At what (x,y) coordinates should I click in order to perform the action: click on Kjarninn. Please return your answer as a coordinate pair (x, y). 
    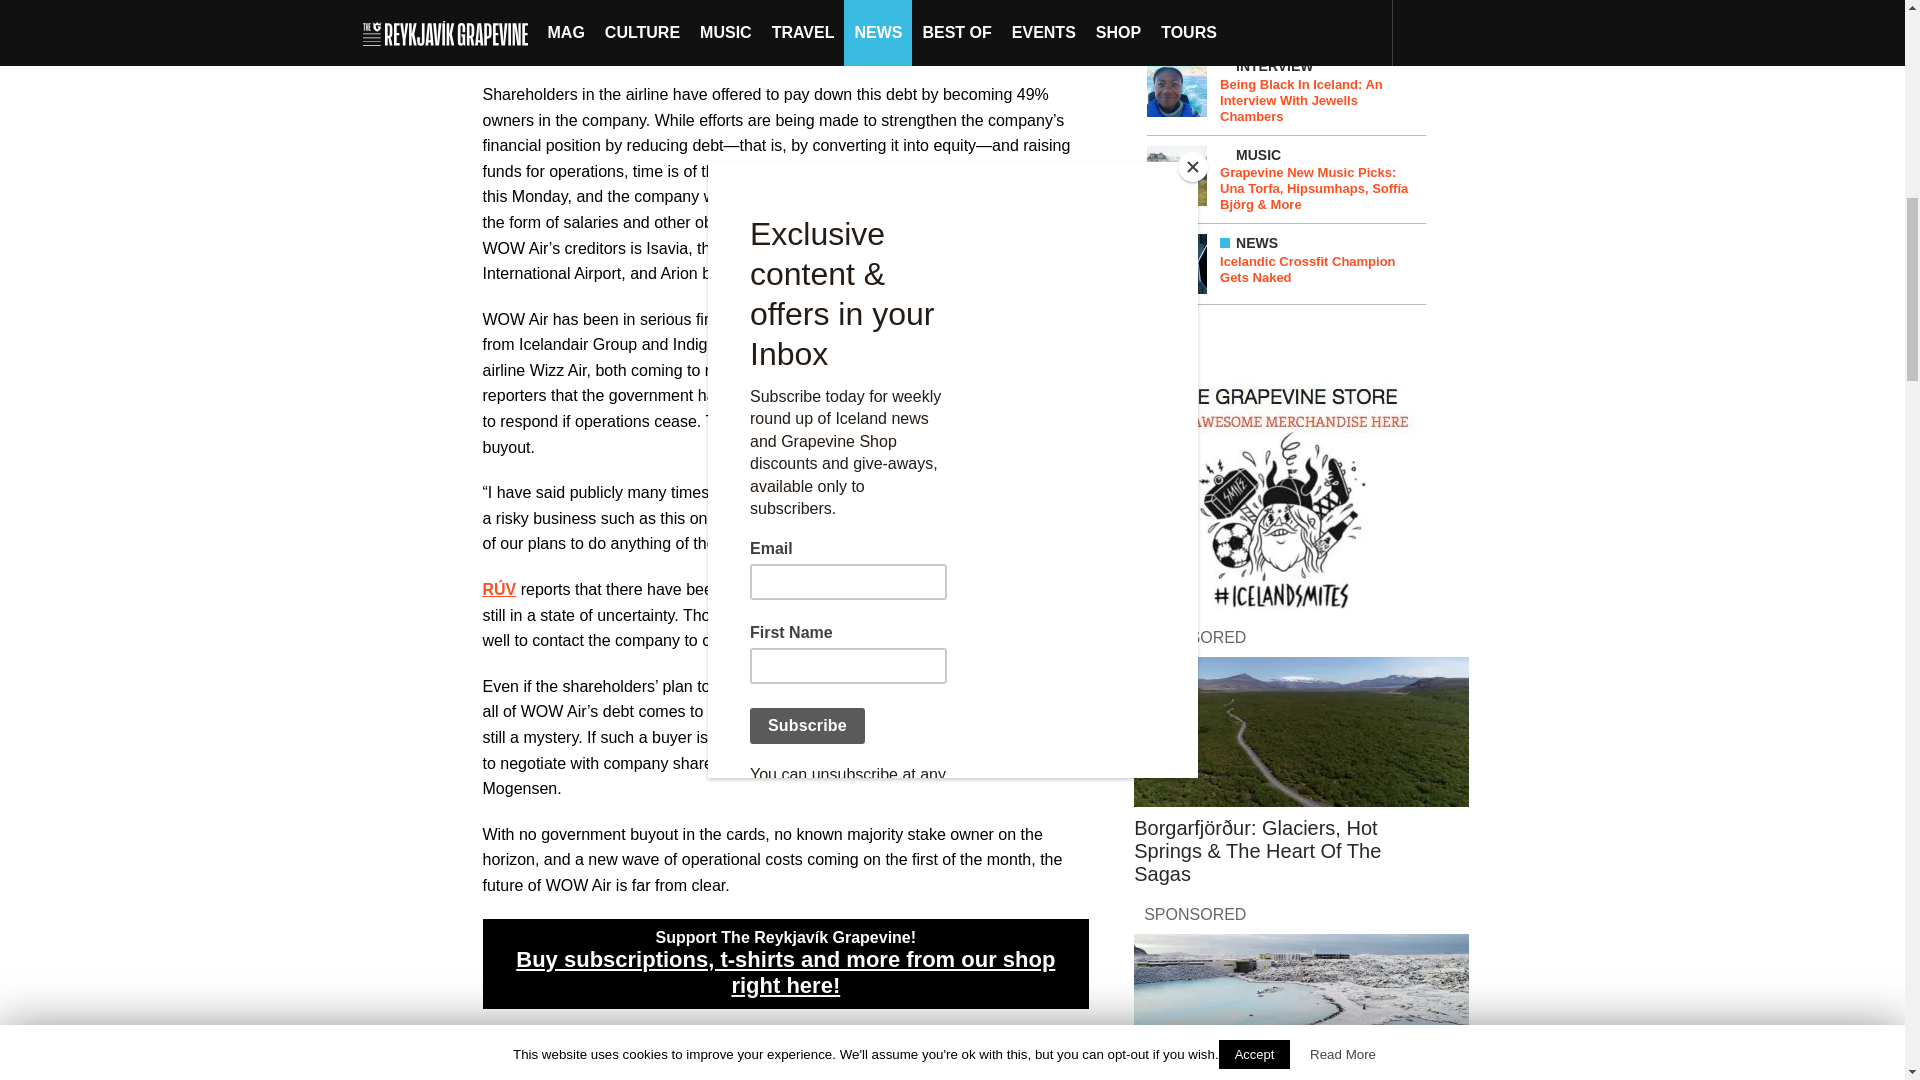
    Looking at the image, I should click on (764, 518).